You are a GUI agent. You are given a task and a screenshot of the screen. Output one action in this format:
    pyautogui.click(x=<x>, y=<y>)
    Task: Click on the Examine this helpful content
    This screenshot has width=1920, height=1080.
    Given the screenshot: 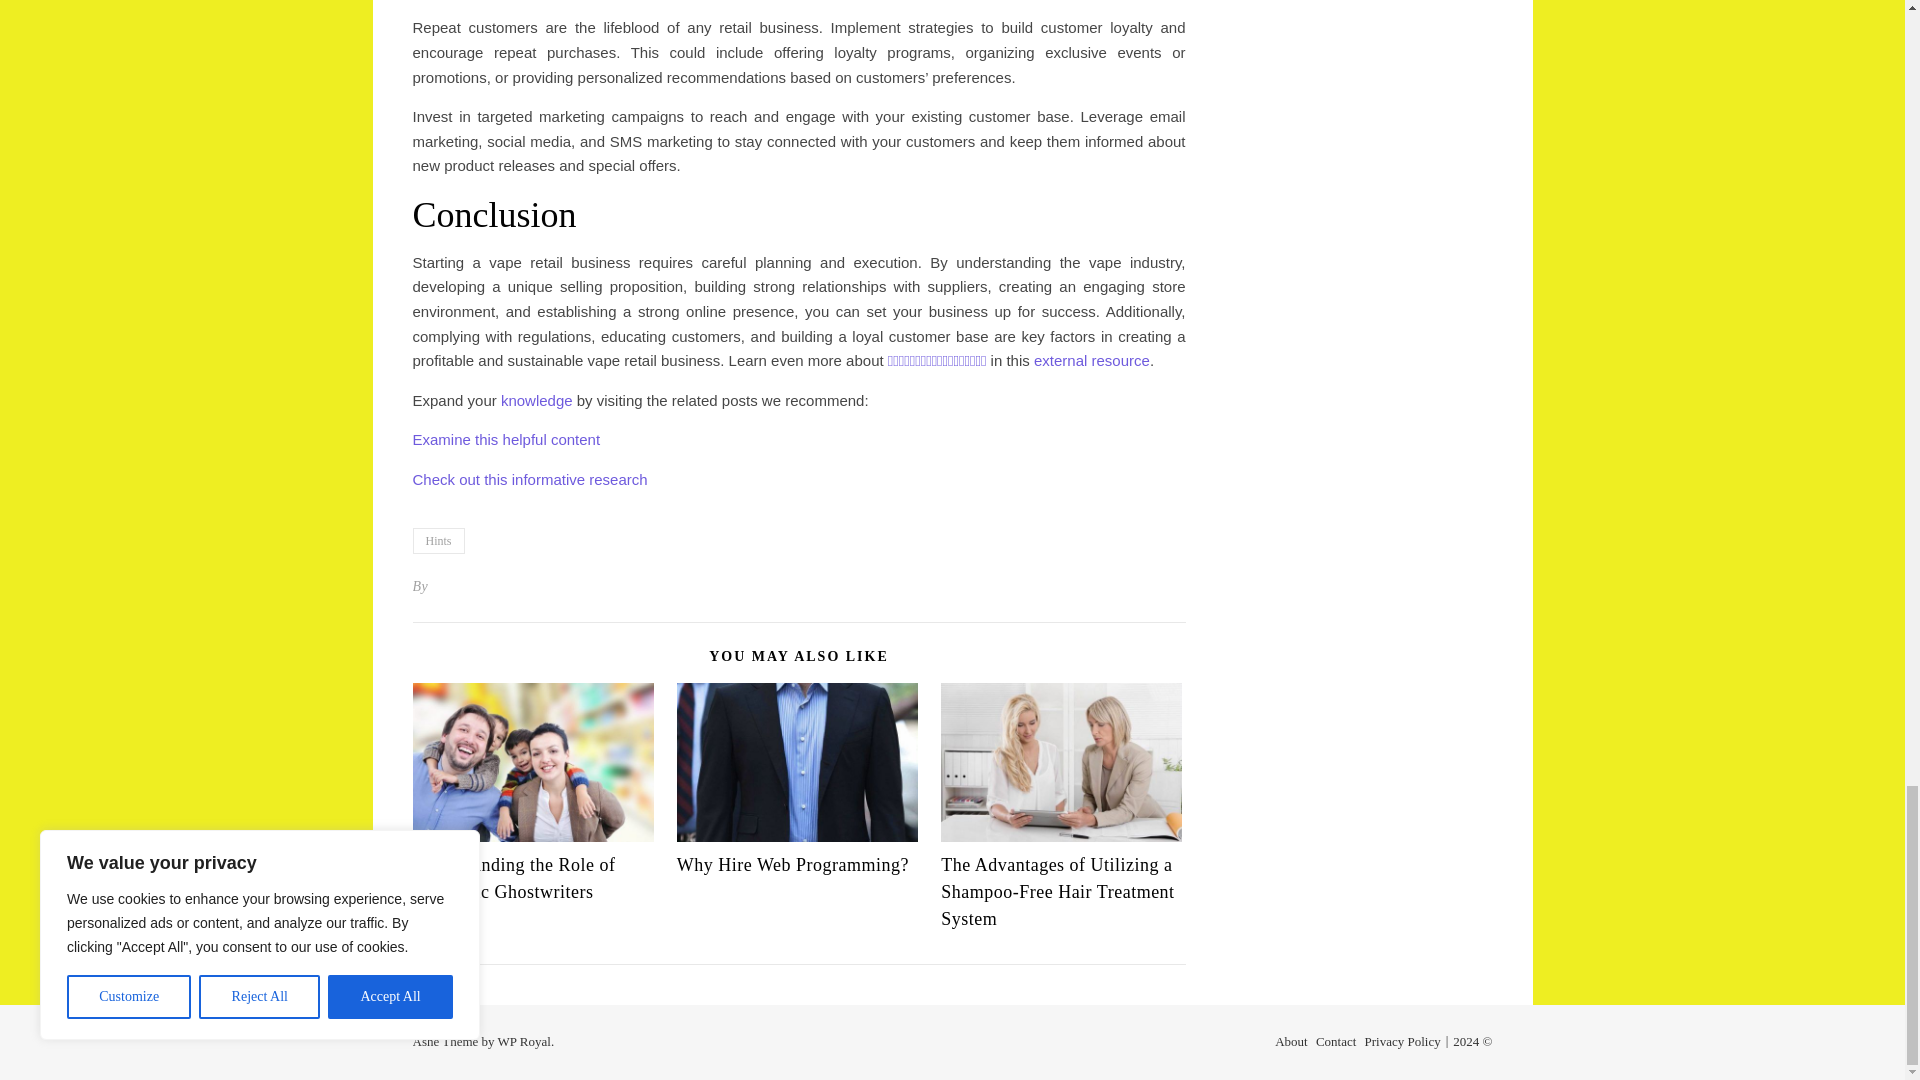 What is the action you would take?
    pyautogui.click(x=506, y=439)
    